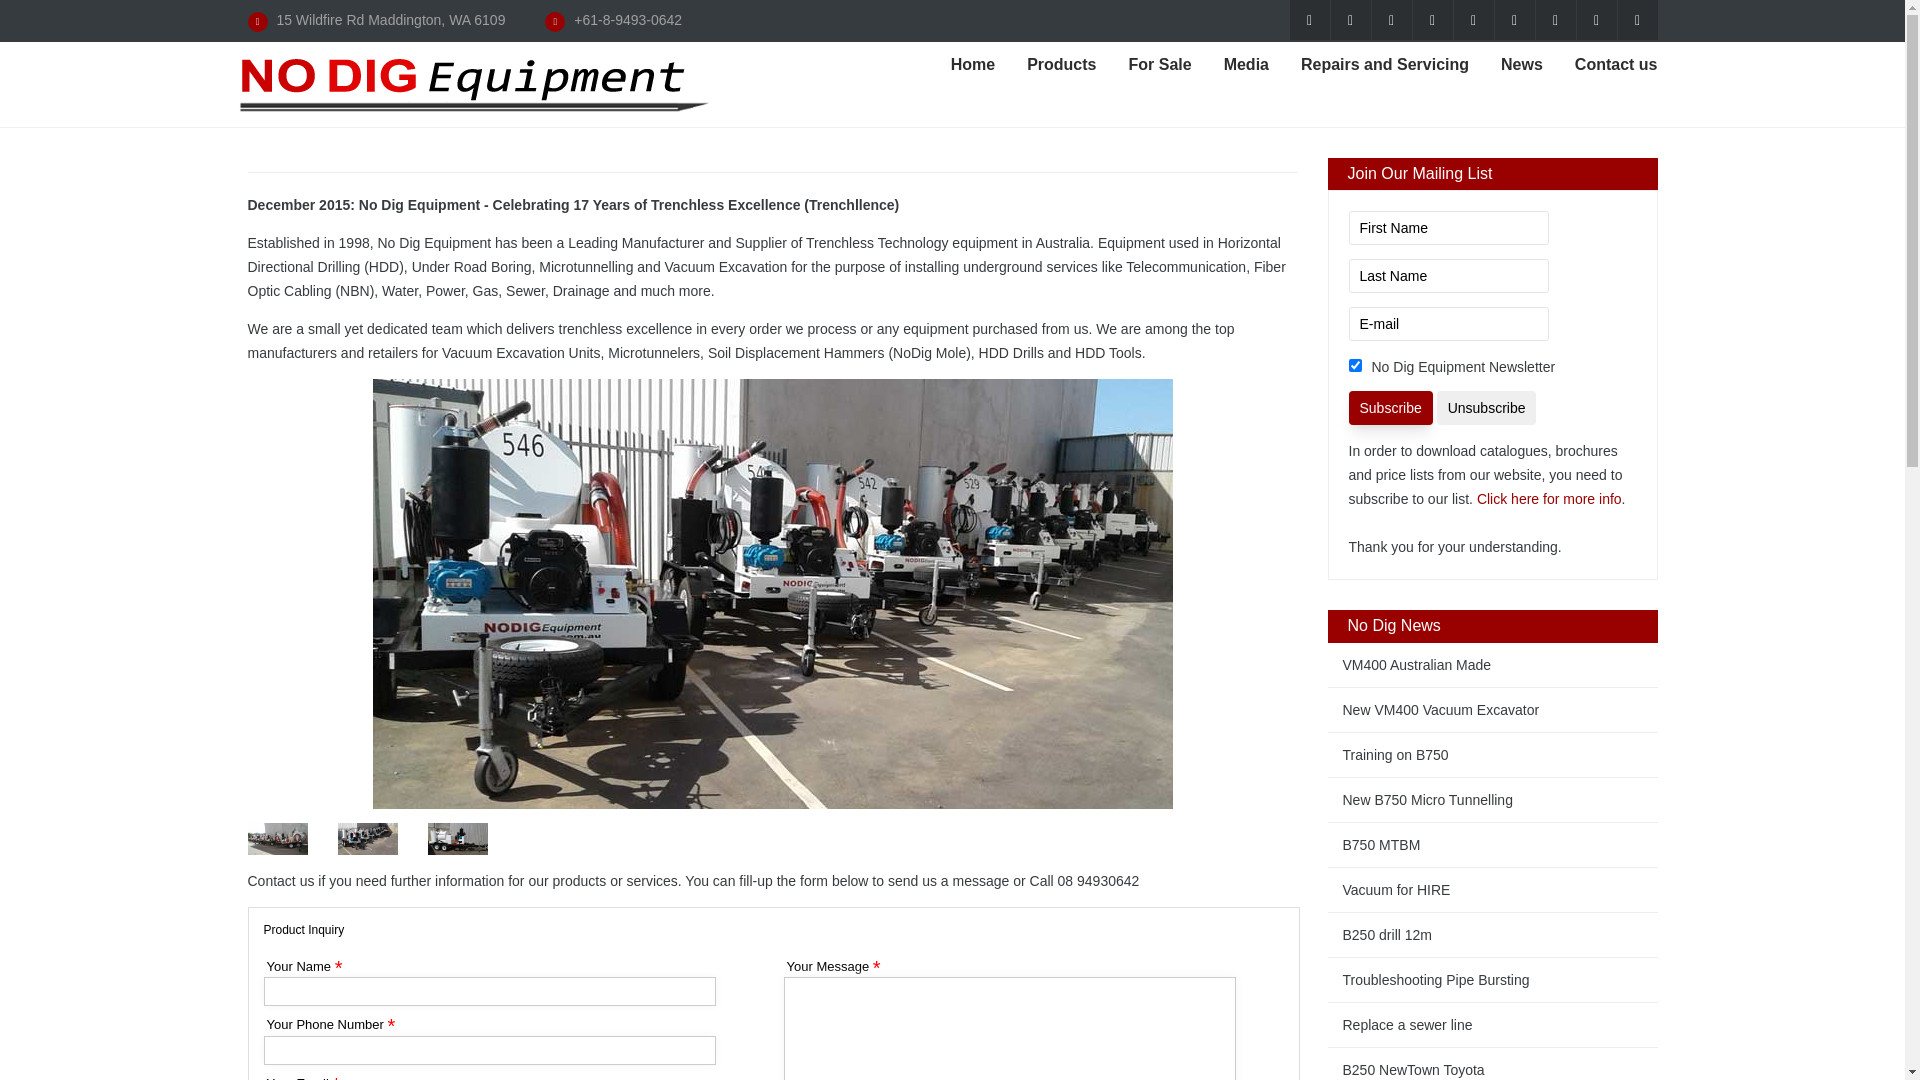 The width and height of the screenshot is (1920, 1080). I want to click on Click here for more info, so click(1550, 499).